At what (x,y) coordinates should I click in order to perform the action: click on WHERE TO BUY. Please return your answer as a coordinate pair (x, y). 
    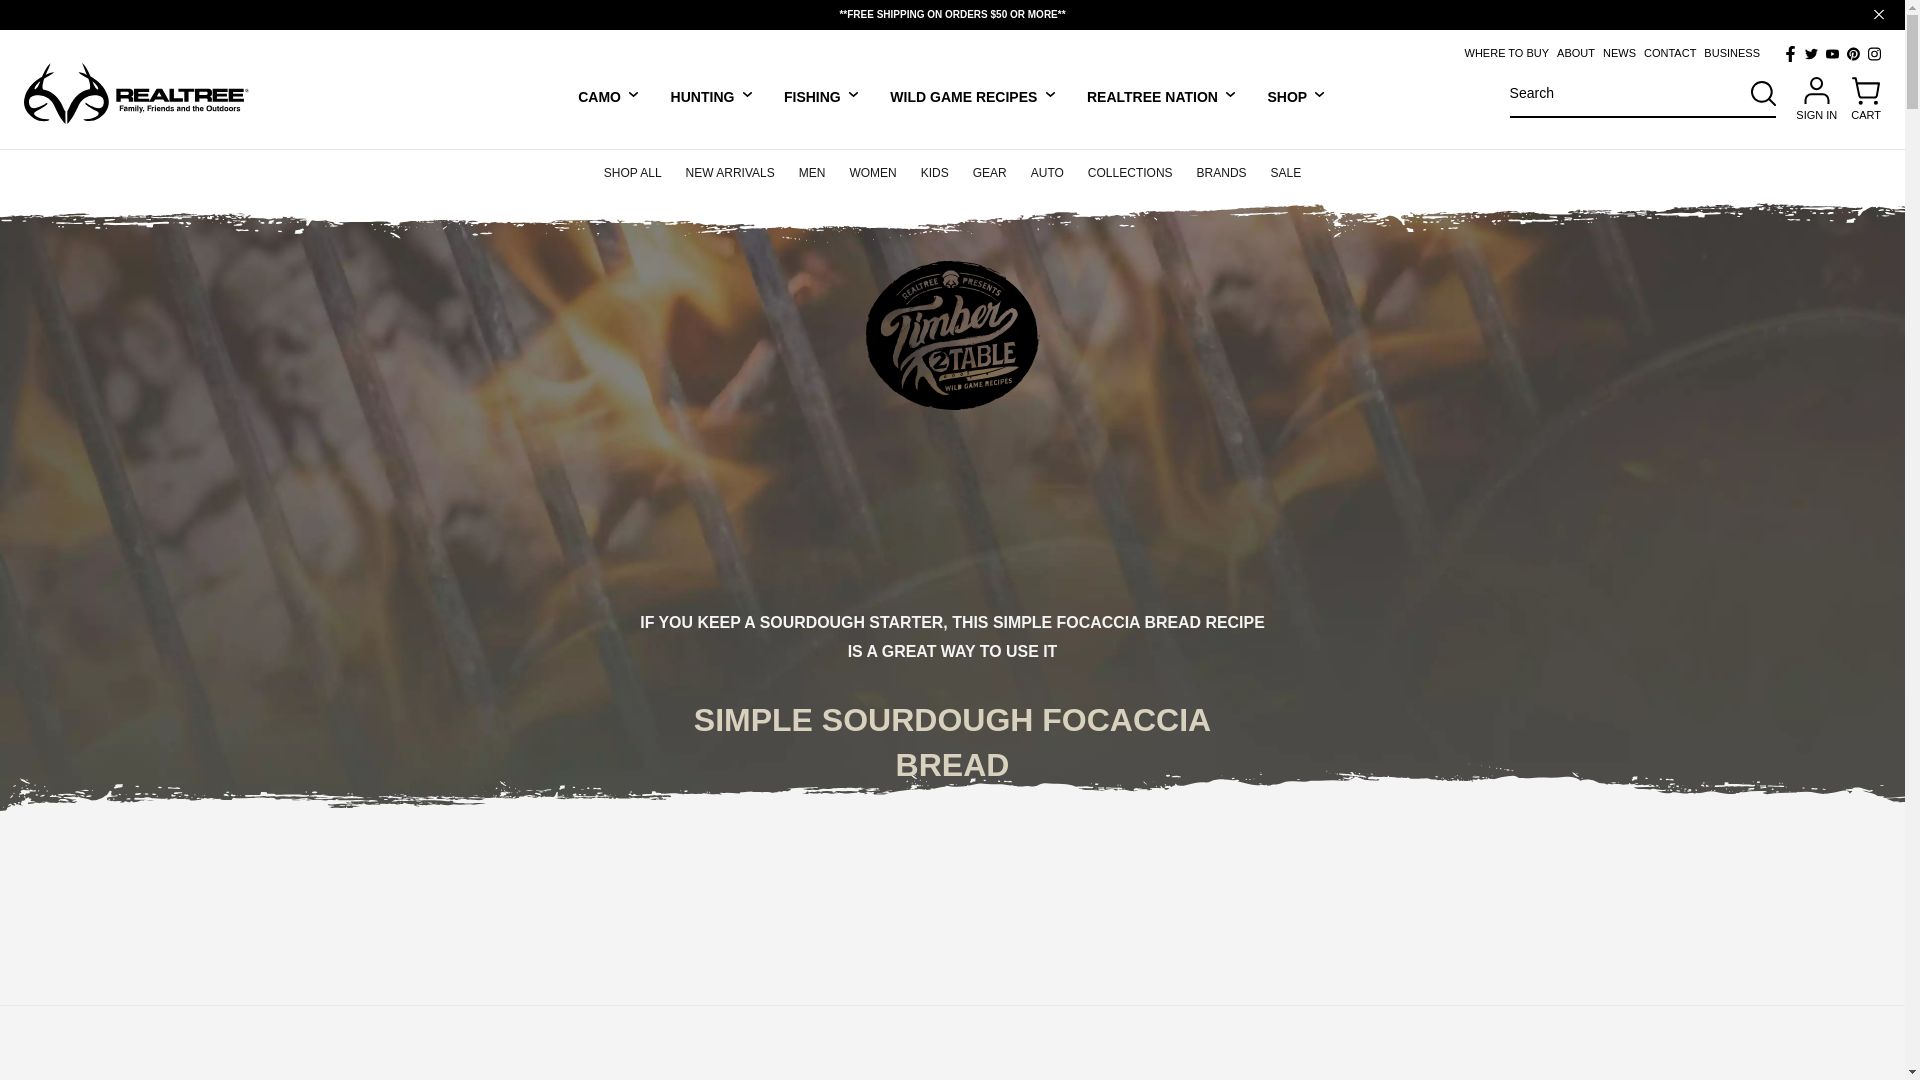
    Looking at the image, I should click on (1506, 53).